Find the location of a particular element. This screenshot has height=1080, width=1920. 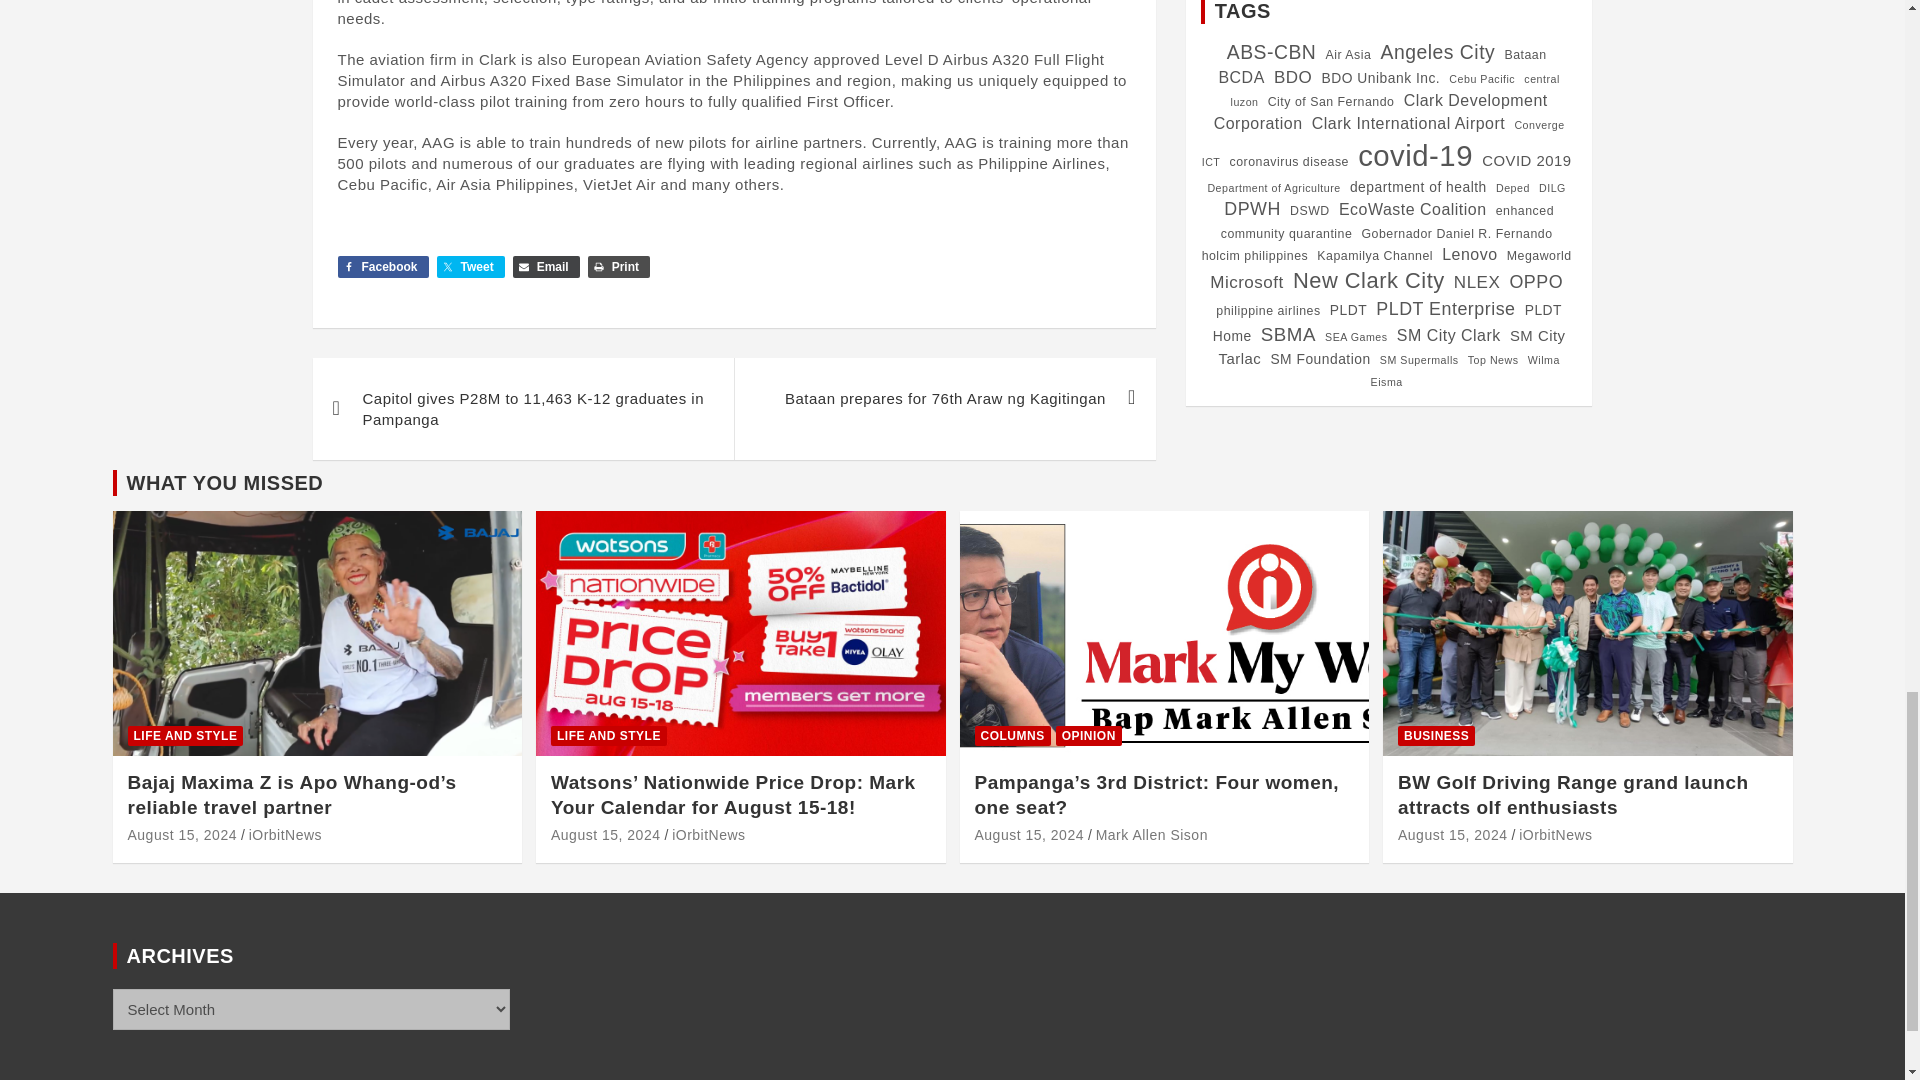

Print this Page is located at coordinates (618, 266).